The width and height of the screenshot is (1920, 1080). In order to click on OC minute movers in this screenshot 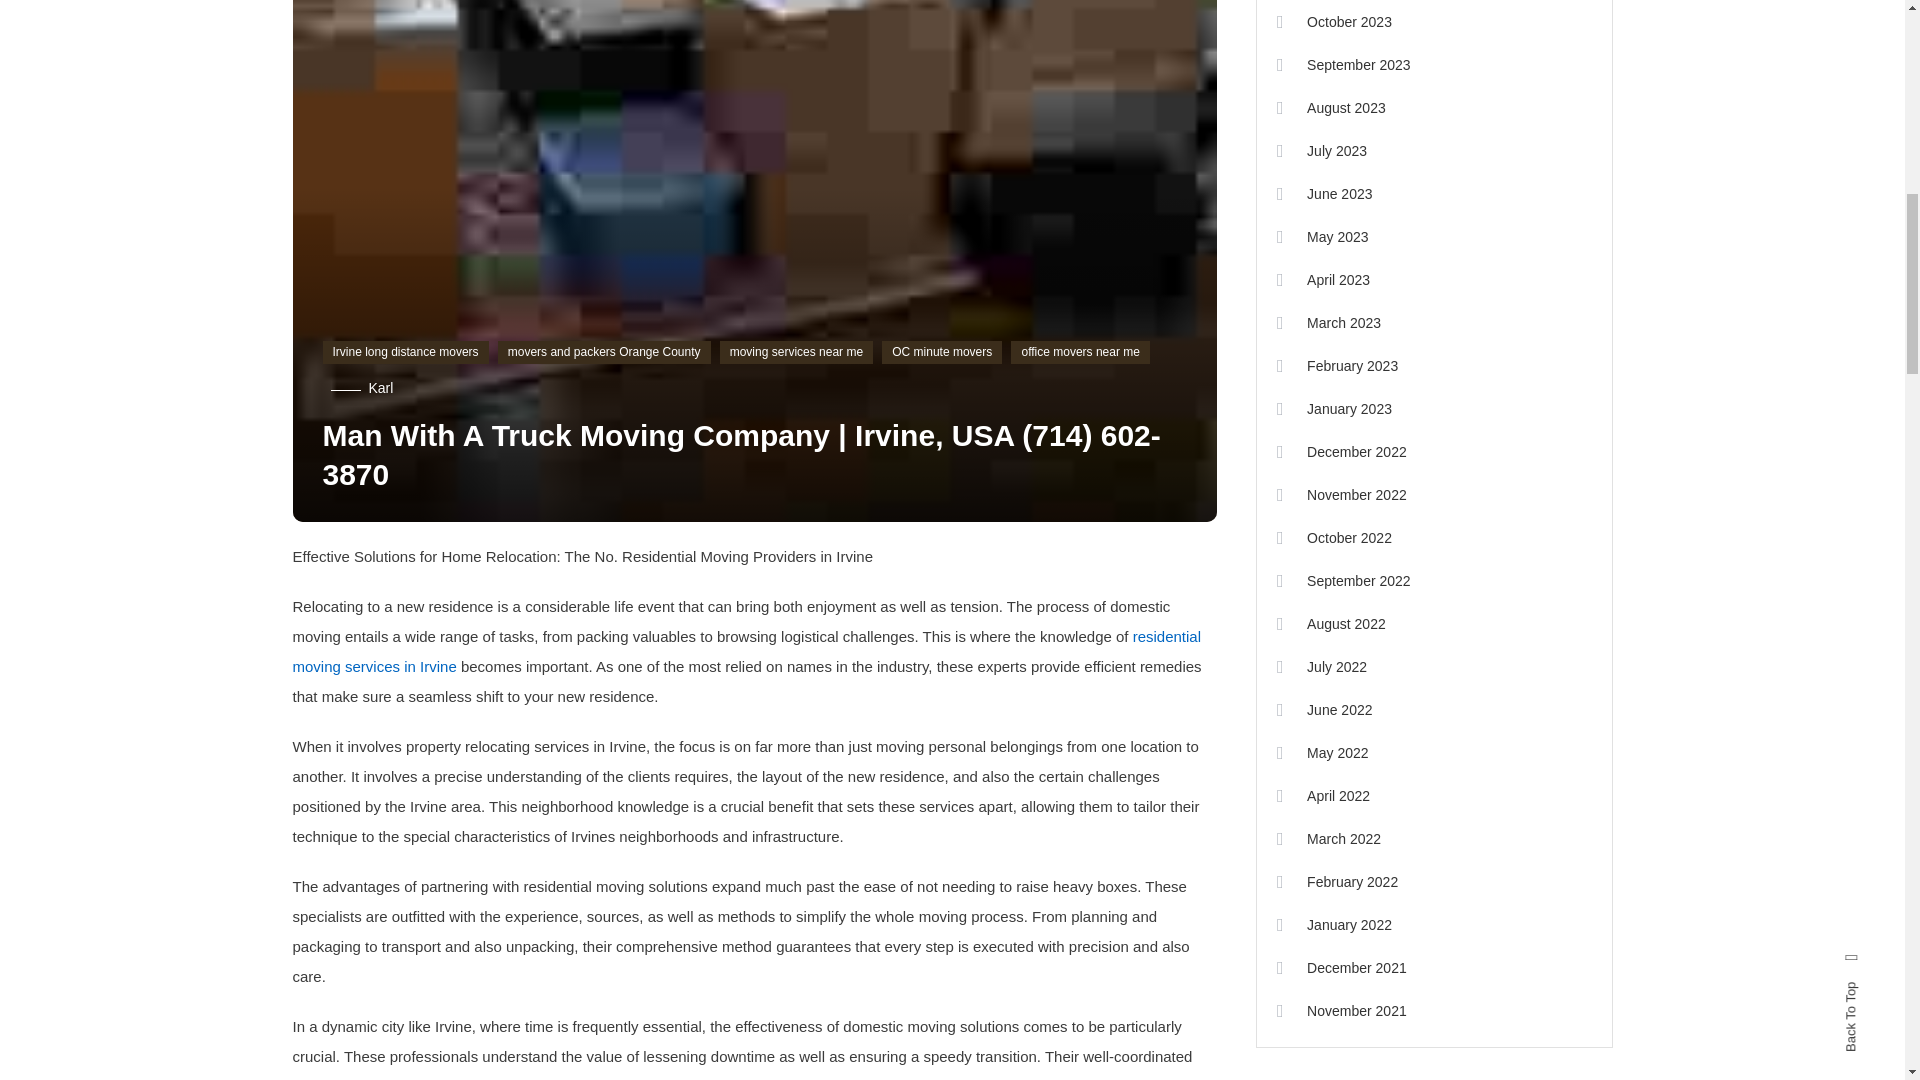, I will do `click(942, 353)`.